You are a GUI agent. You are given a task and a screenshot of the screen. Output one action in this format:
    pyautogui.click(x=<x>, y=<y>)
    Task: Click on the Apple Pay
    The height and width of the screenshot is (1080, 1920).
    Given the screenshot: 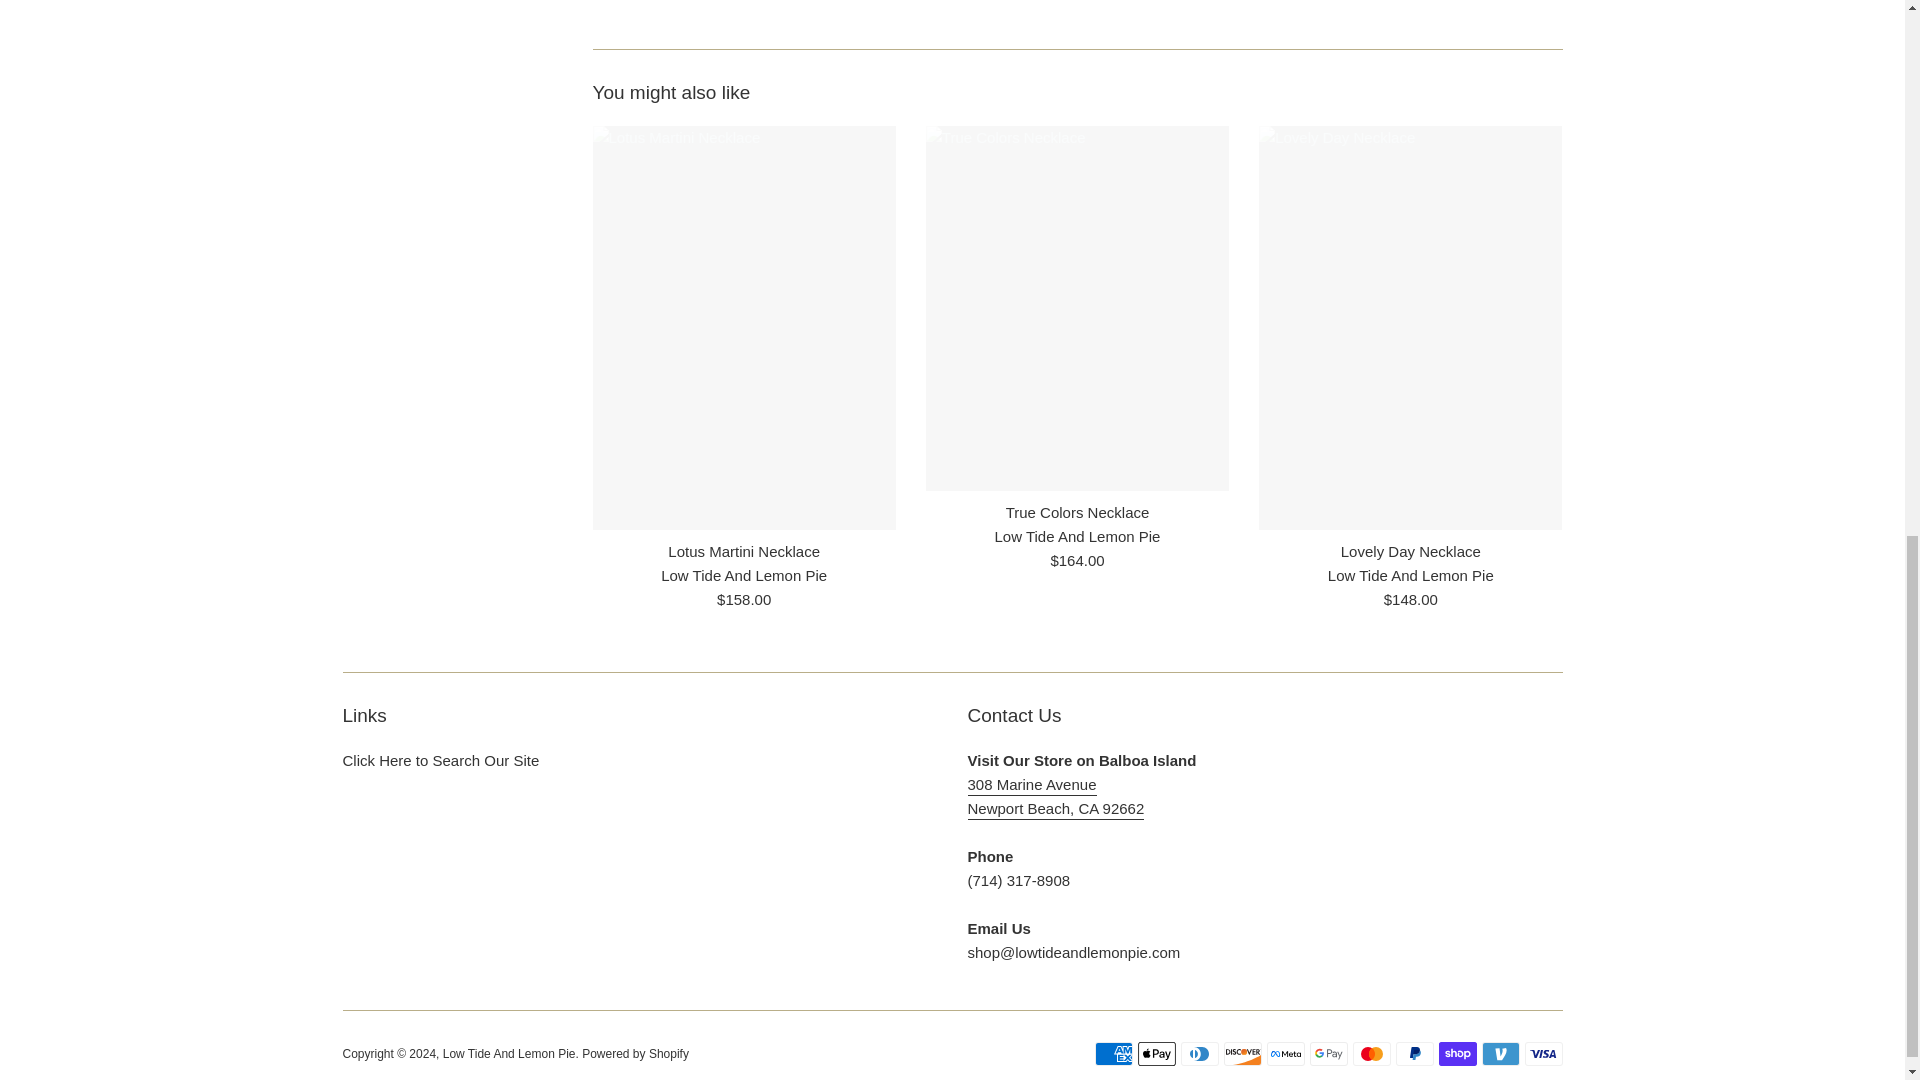 What is the action you would take?
    pyautogui.click(x=1156, y=1054)
    